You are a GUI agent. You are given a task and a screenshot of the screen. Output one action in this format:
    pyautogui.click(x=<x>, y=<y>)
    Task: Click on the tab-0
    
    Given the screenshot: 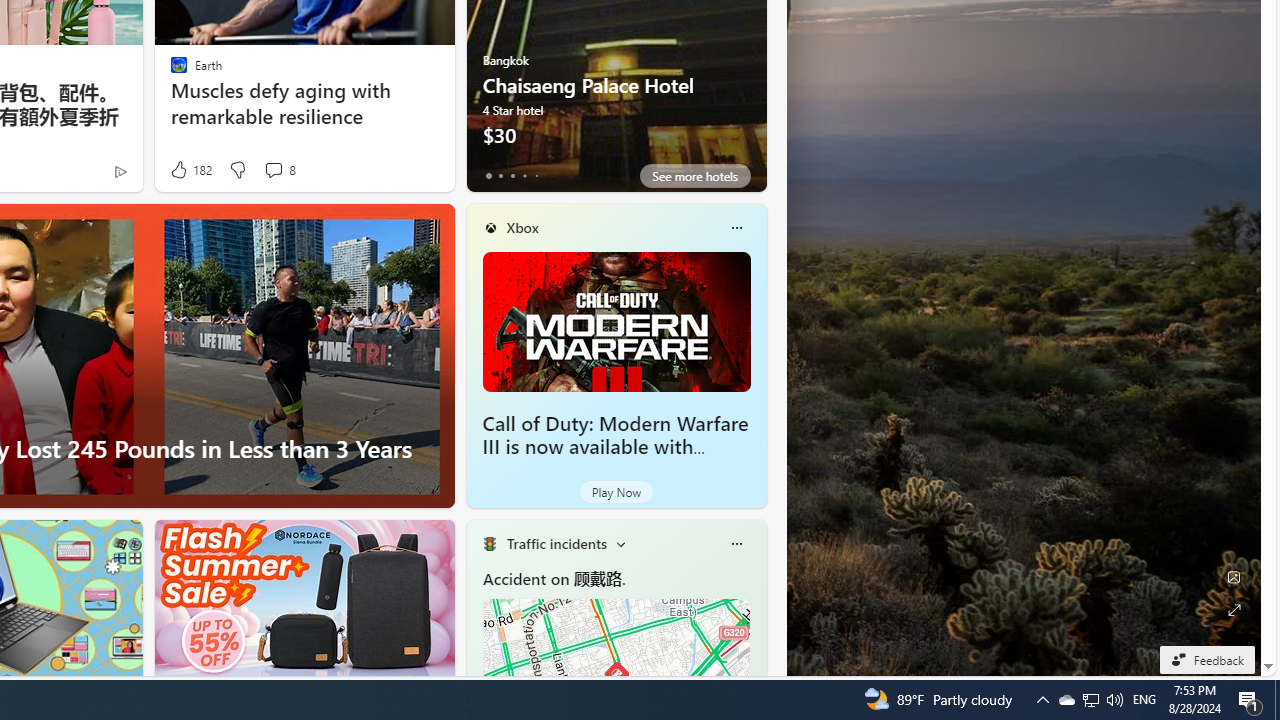 What is the action you would take?
    pyautogui.click(x=488, y=176)
    